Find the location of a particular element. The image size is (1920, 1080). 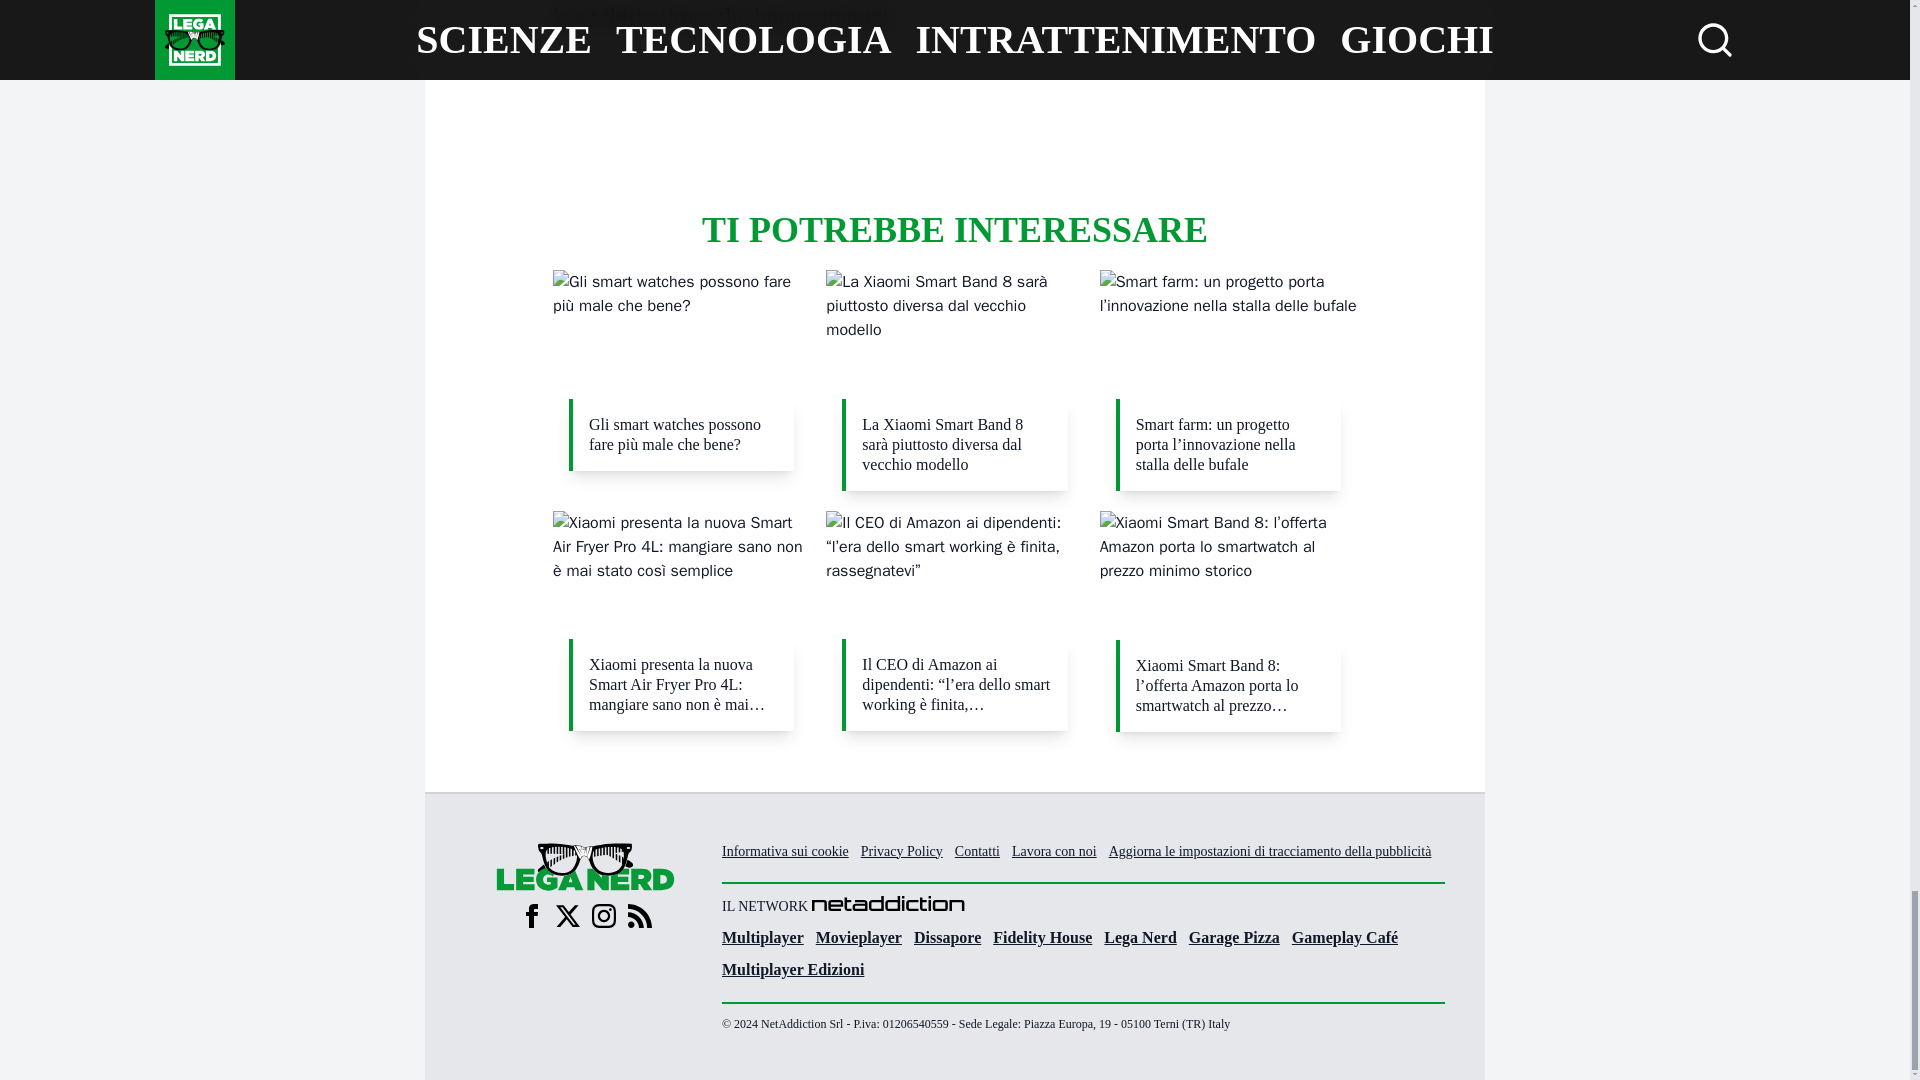

Fidelity House is located at coordinates (1042, 936).